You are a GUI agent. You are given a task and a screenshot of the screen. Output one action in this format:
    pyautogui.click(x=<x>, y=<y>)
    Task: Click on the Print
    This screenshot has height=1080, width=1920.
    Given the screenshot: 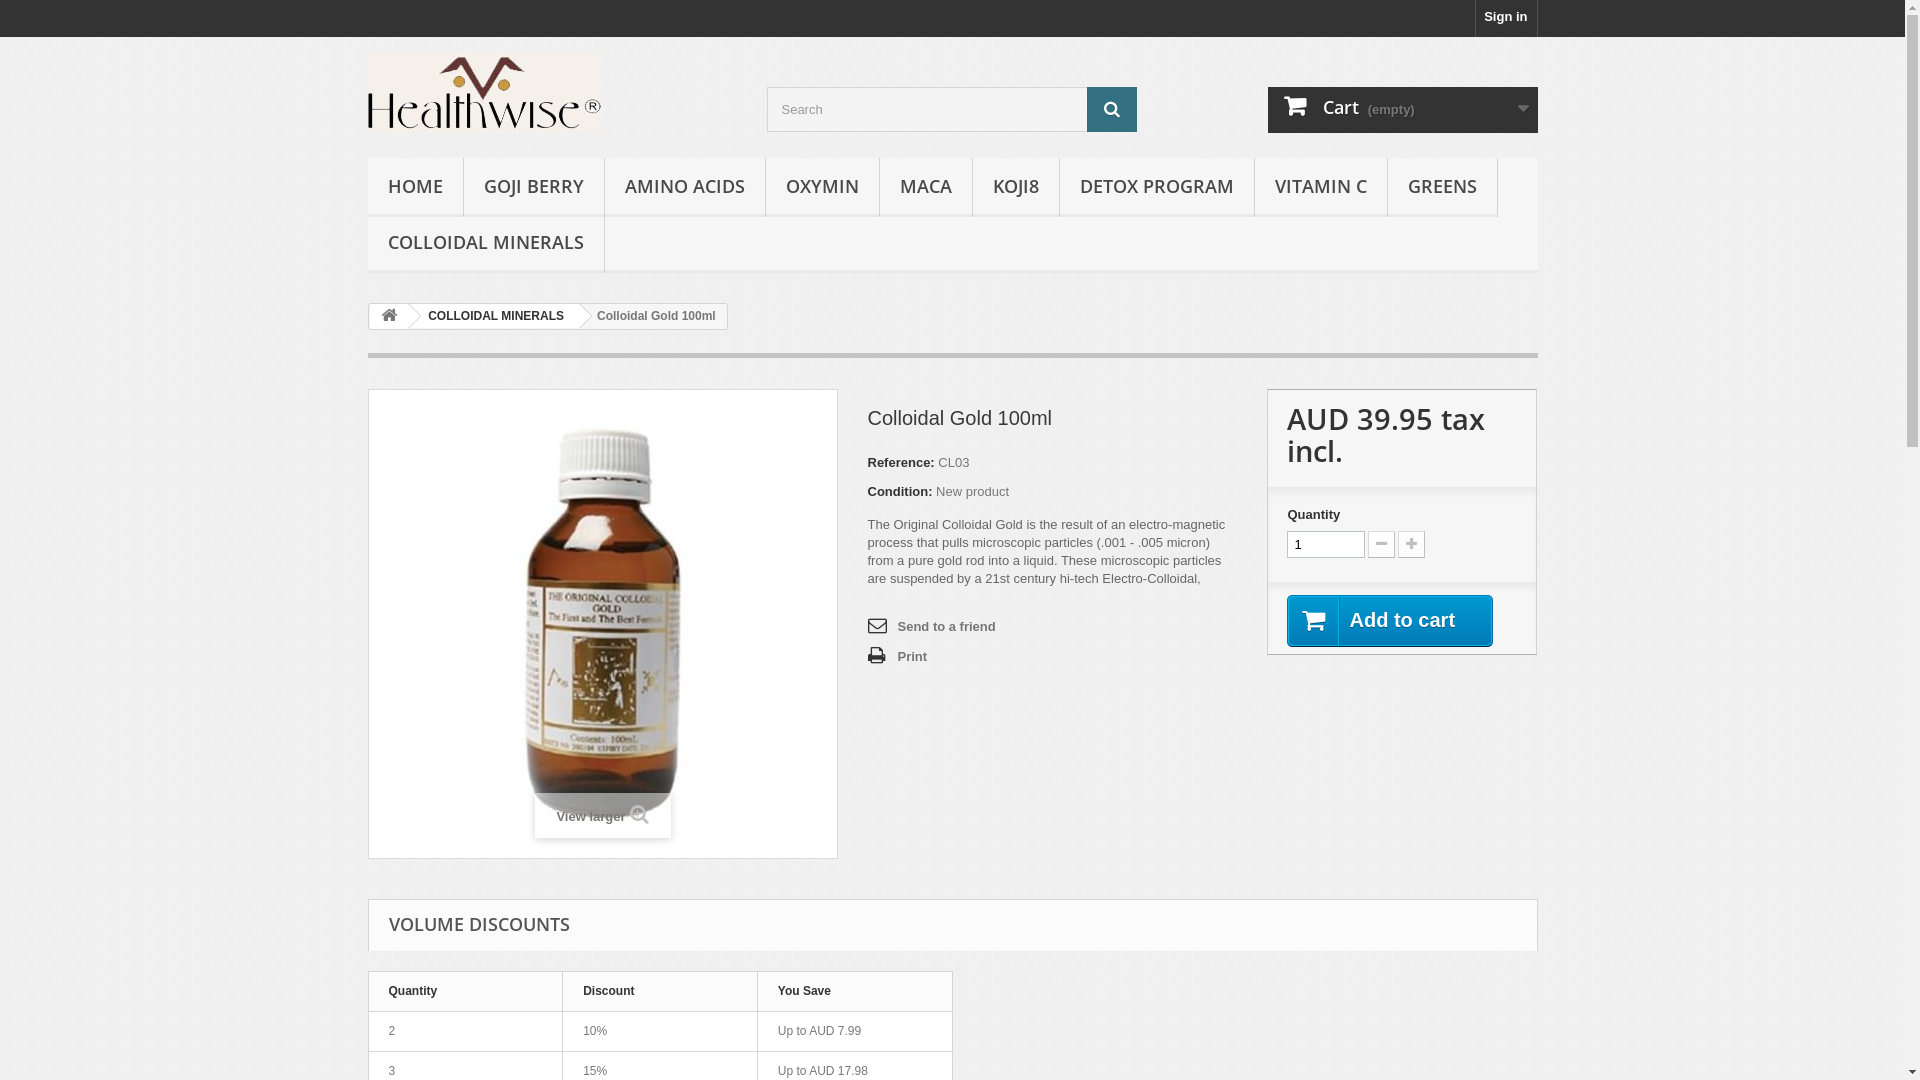 What is the action you would take?
    pyautogui.click(x=898, y=657)
    